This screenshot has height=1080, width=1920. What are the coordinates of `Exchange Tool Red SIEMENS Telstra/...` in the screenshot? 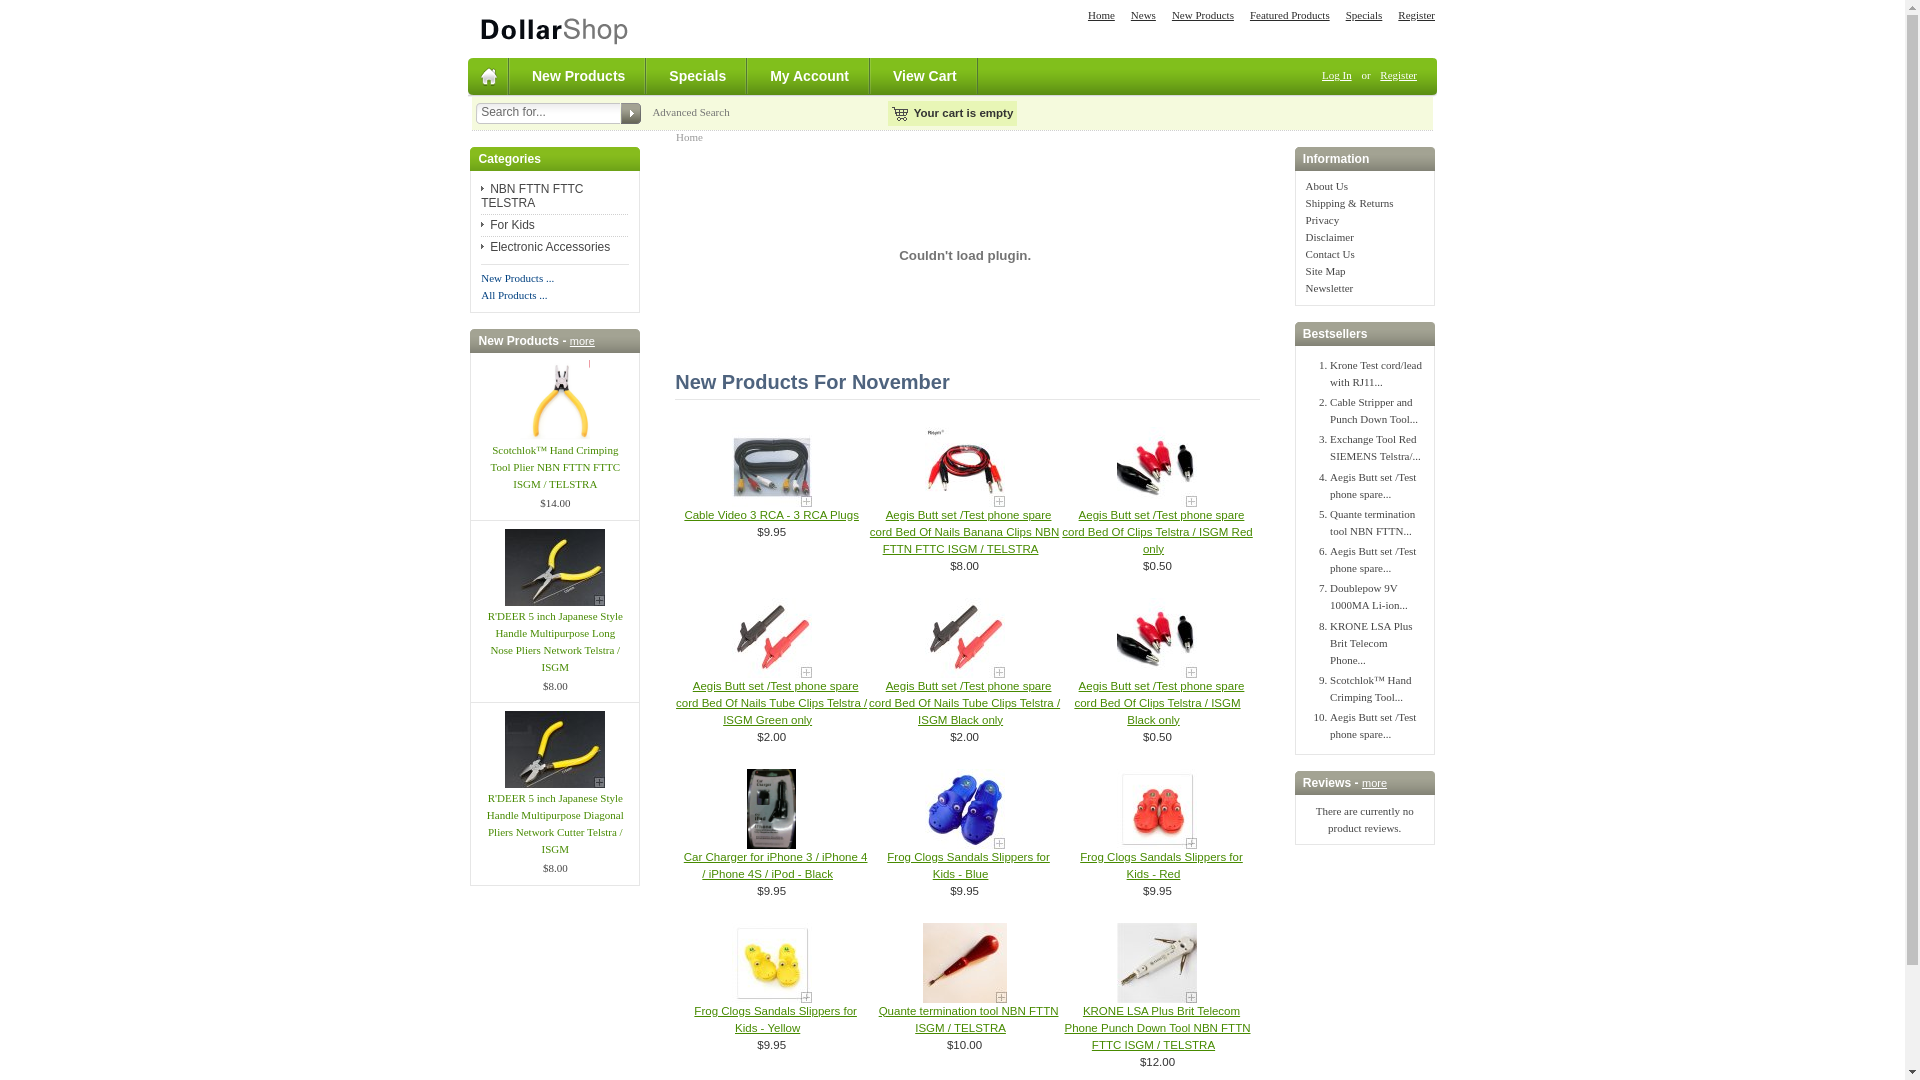 It's located at (1376, 448).